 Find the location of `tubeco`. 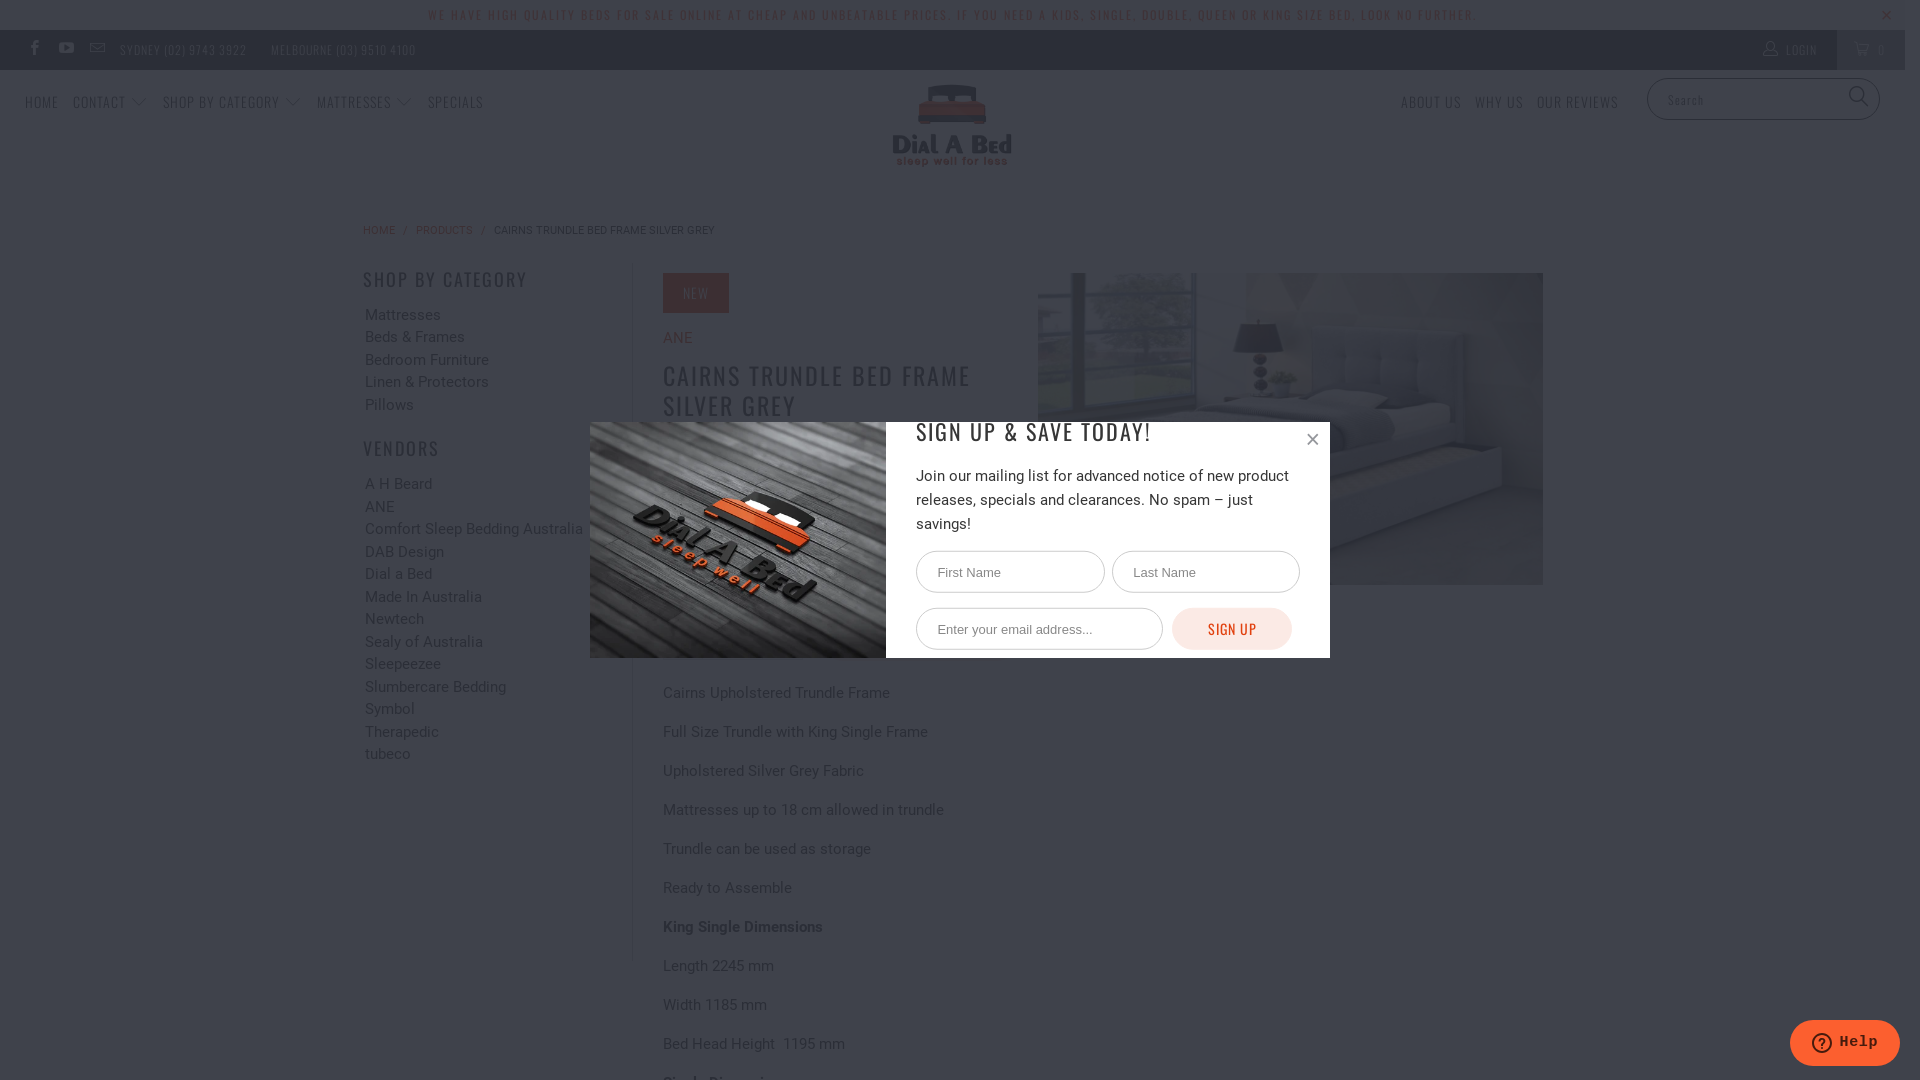

tubeco is located at coordinates (484, 754).